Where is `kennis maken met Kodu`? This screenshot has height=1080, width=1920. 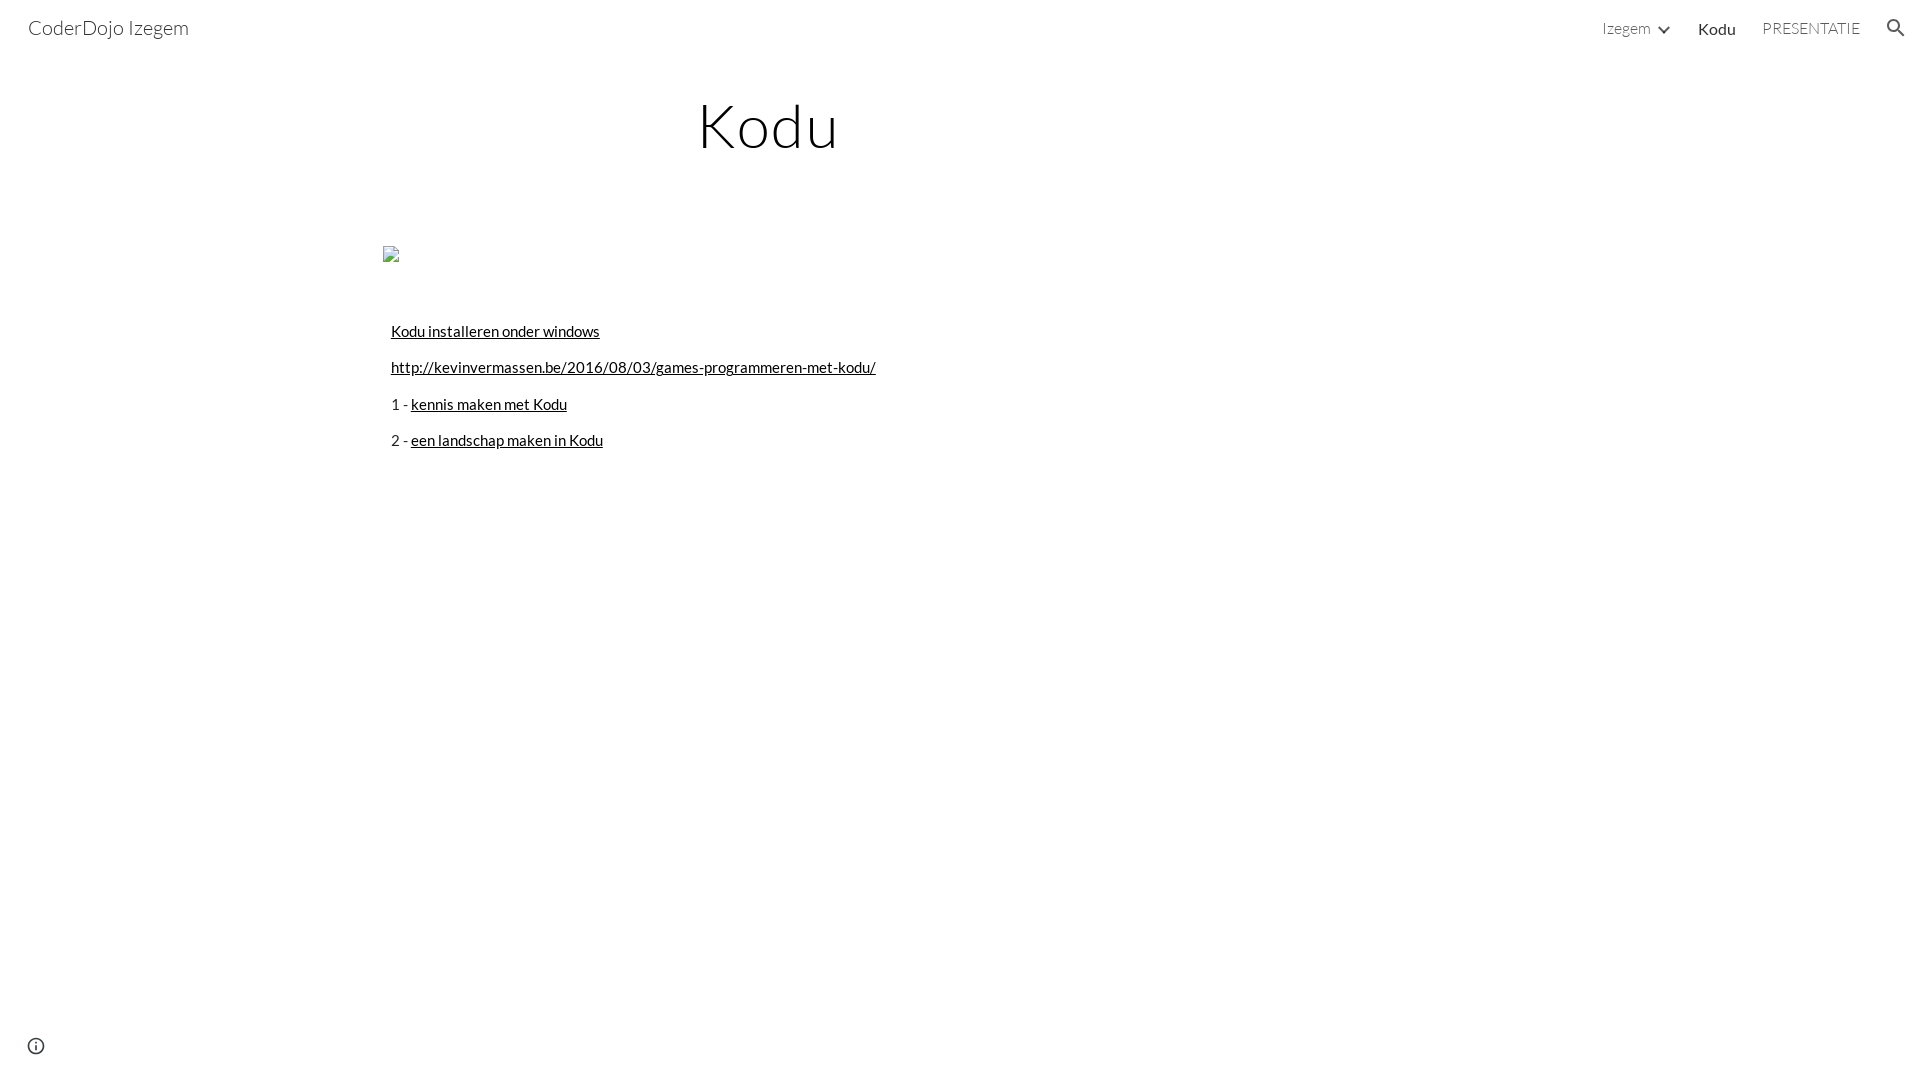 kennis maken met Kodu is located at coordinates (489, 404).